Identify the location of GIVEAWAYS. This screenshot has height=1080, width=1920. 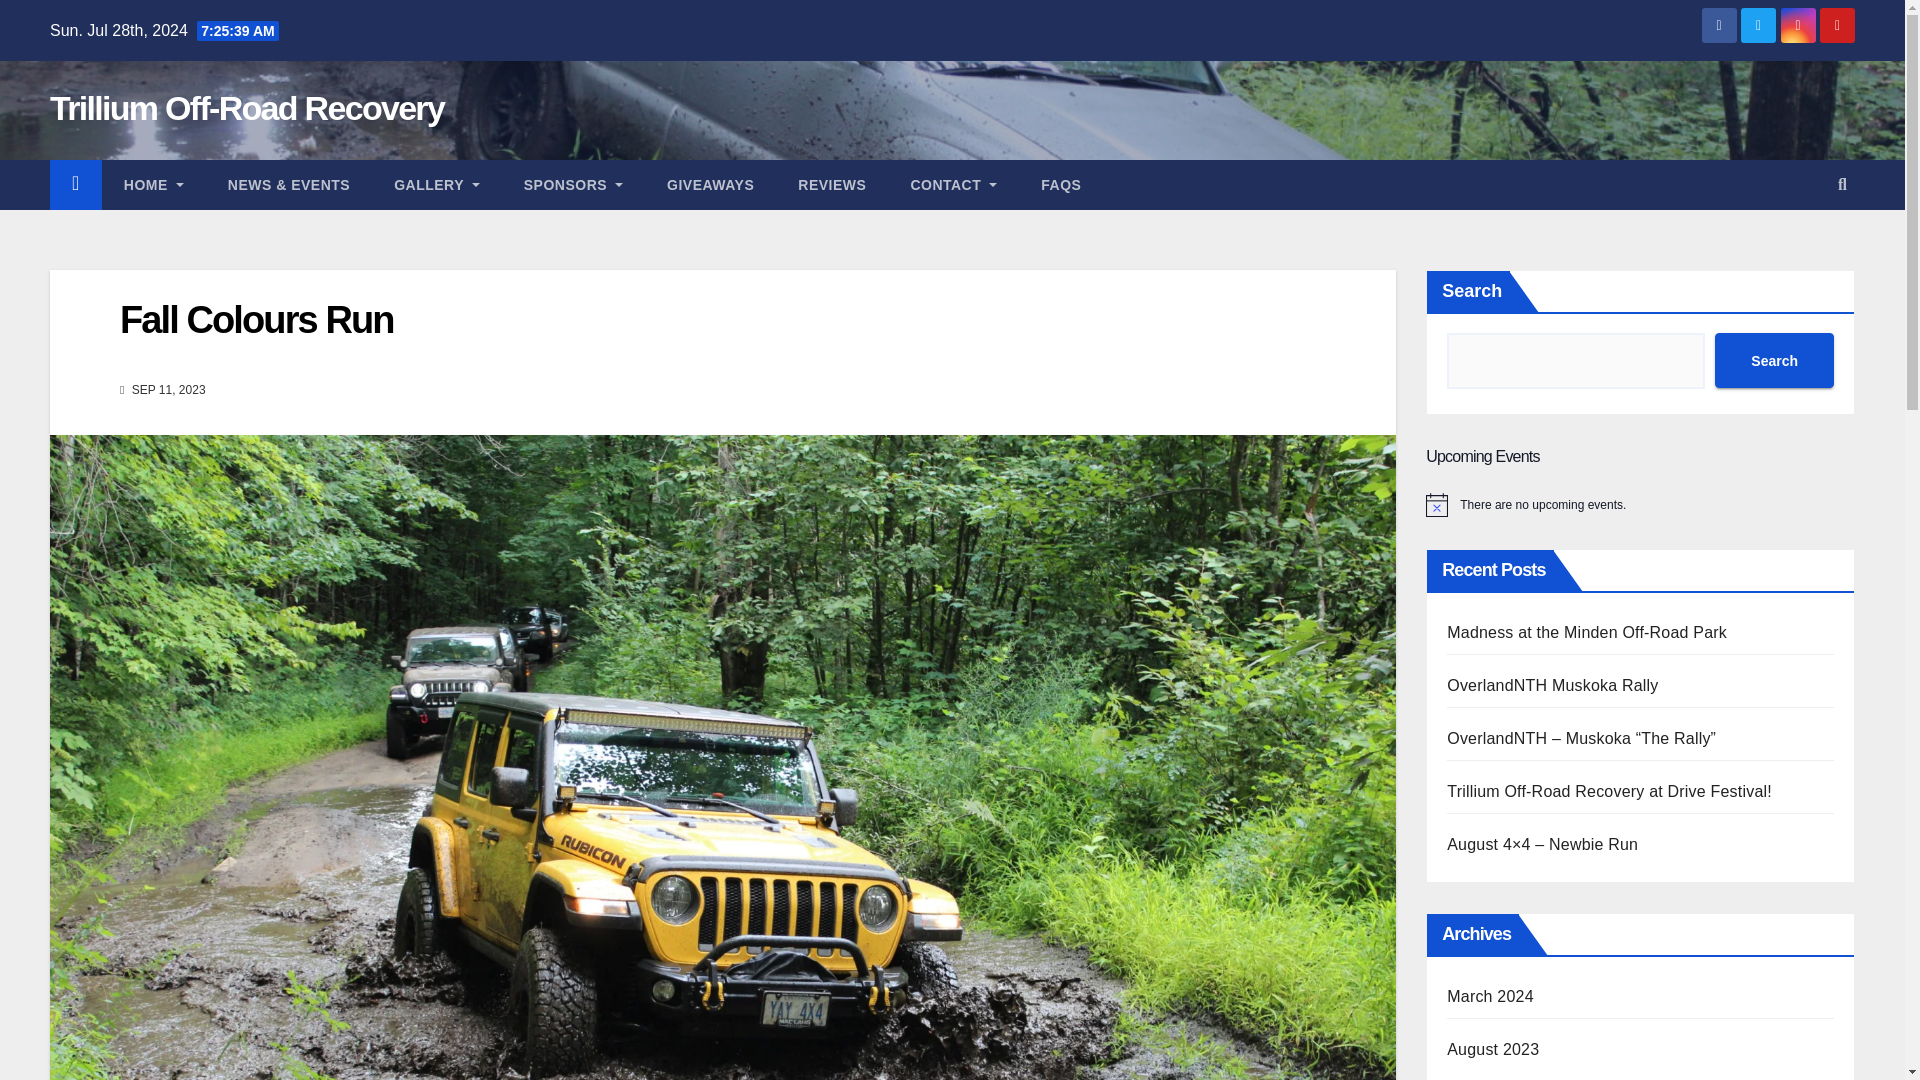
(710, 184).